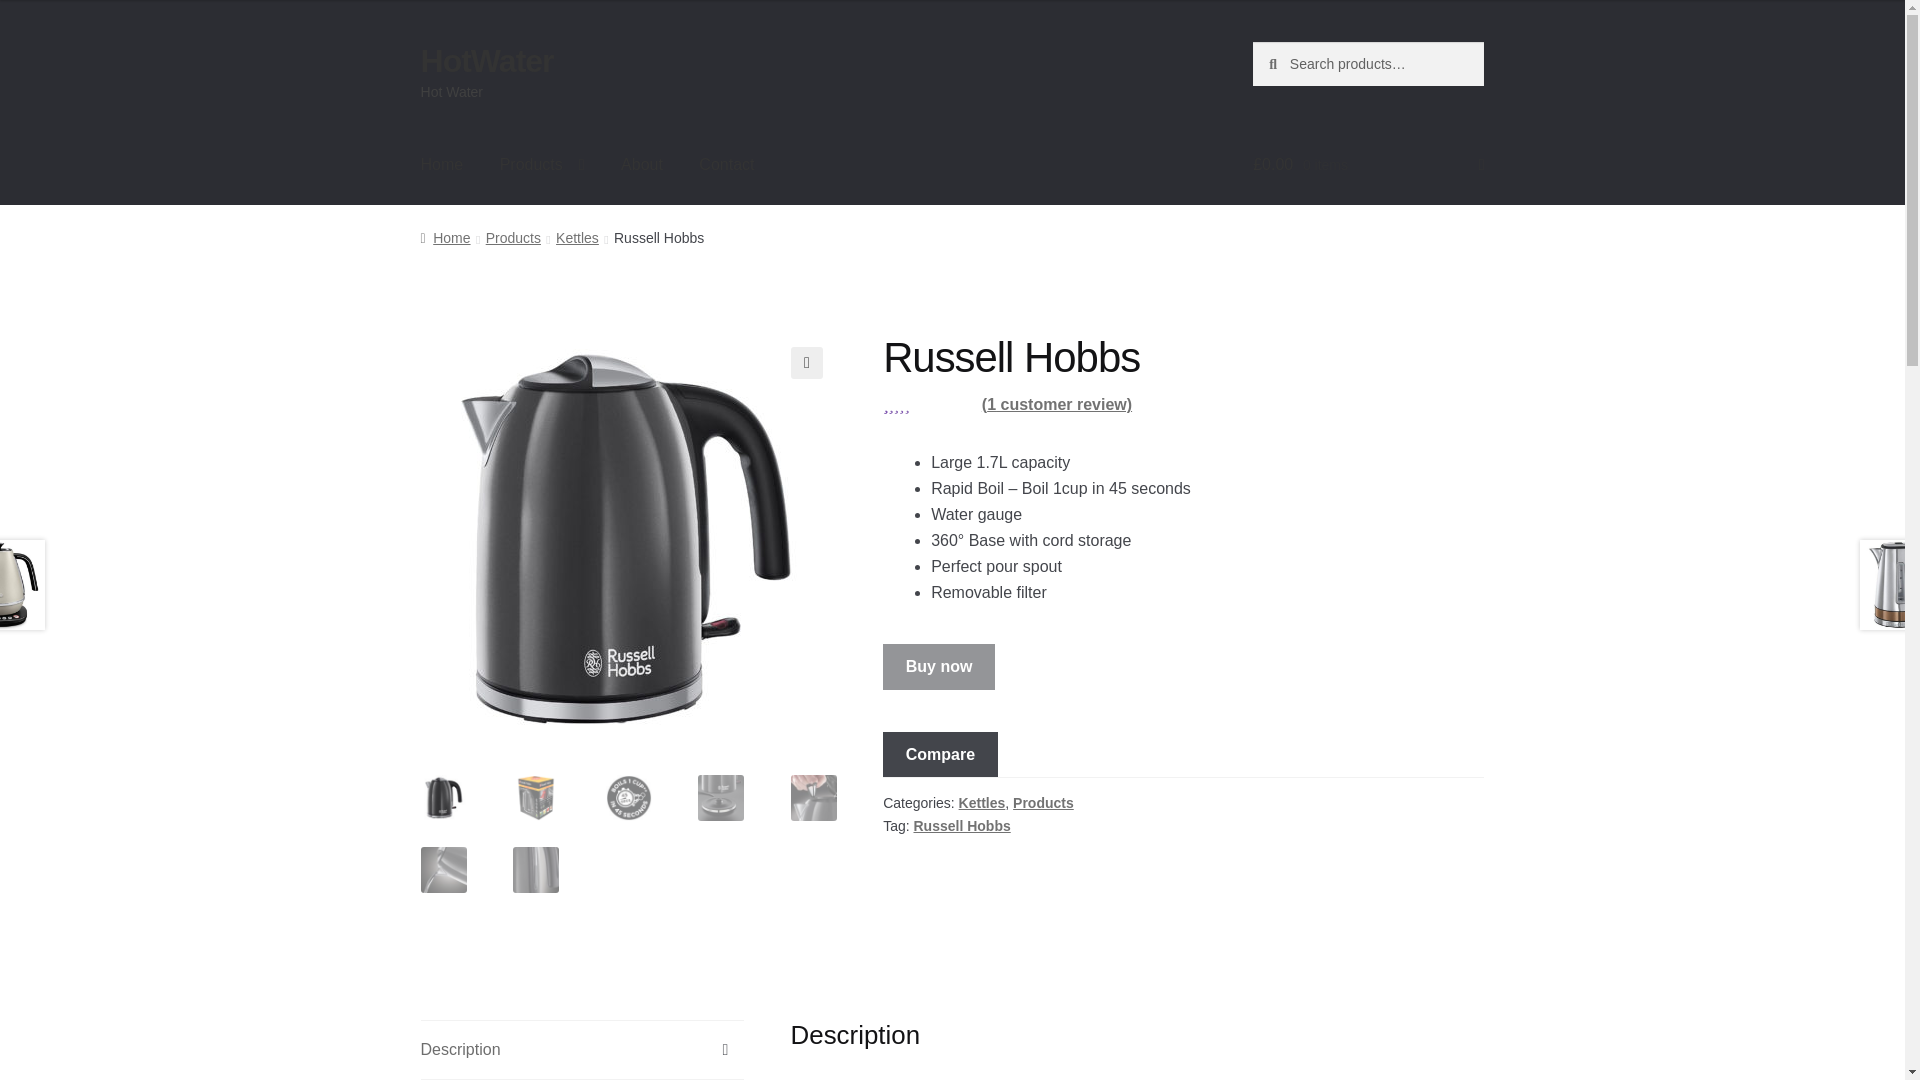 This screenshot has height=1080, width=1920. Describe the element at coordinates (1368, 165) in the screenshot. I see `View your shopping basket` at that location.